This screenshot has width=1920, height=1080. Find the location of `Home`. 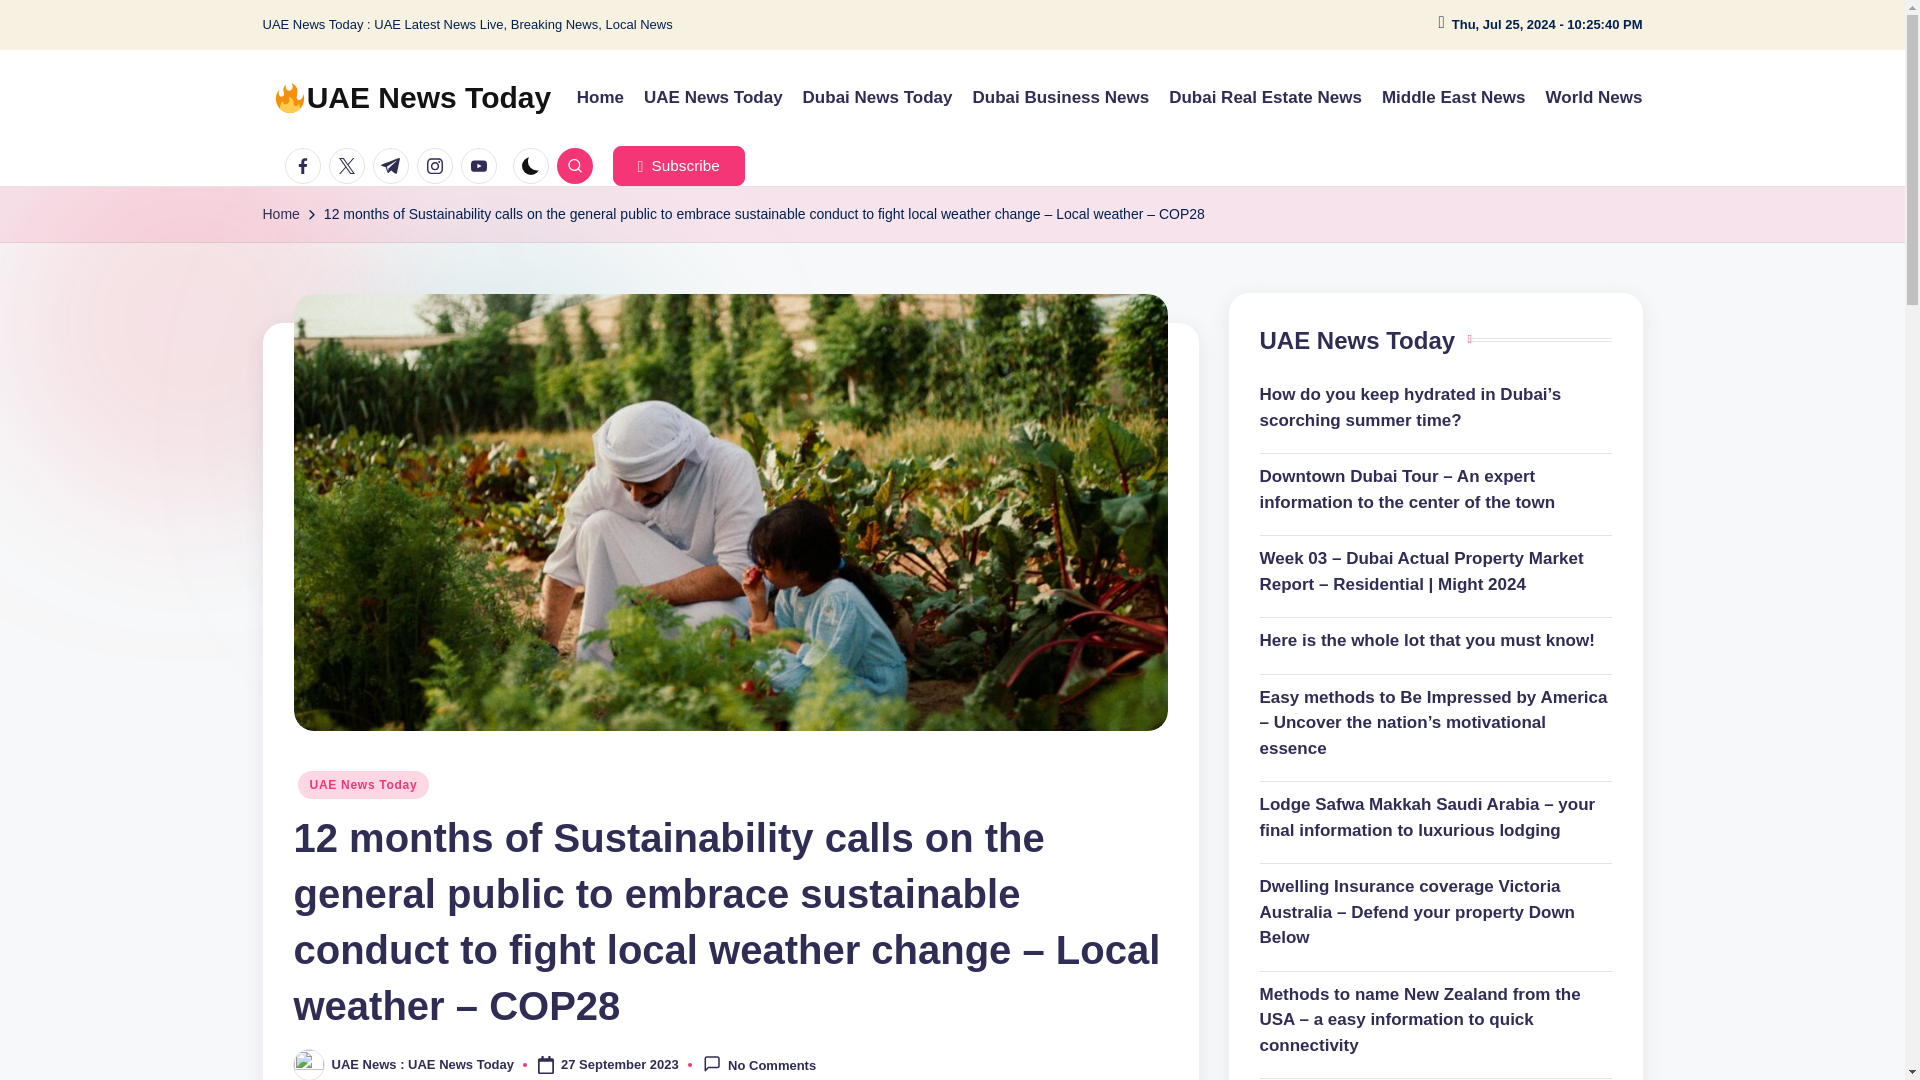

Home is located at coordinates (280, 214).